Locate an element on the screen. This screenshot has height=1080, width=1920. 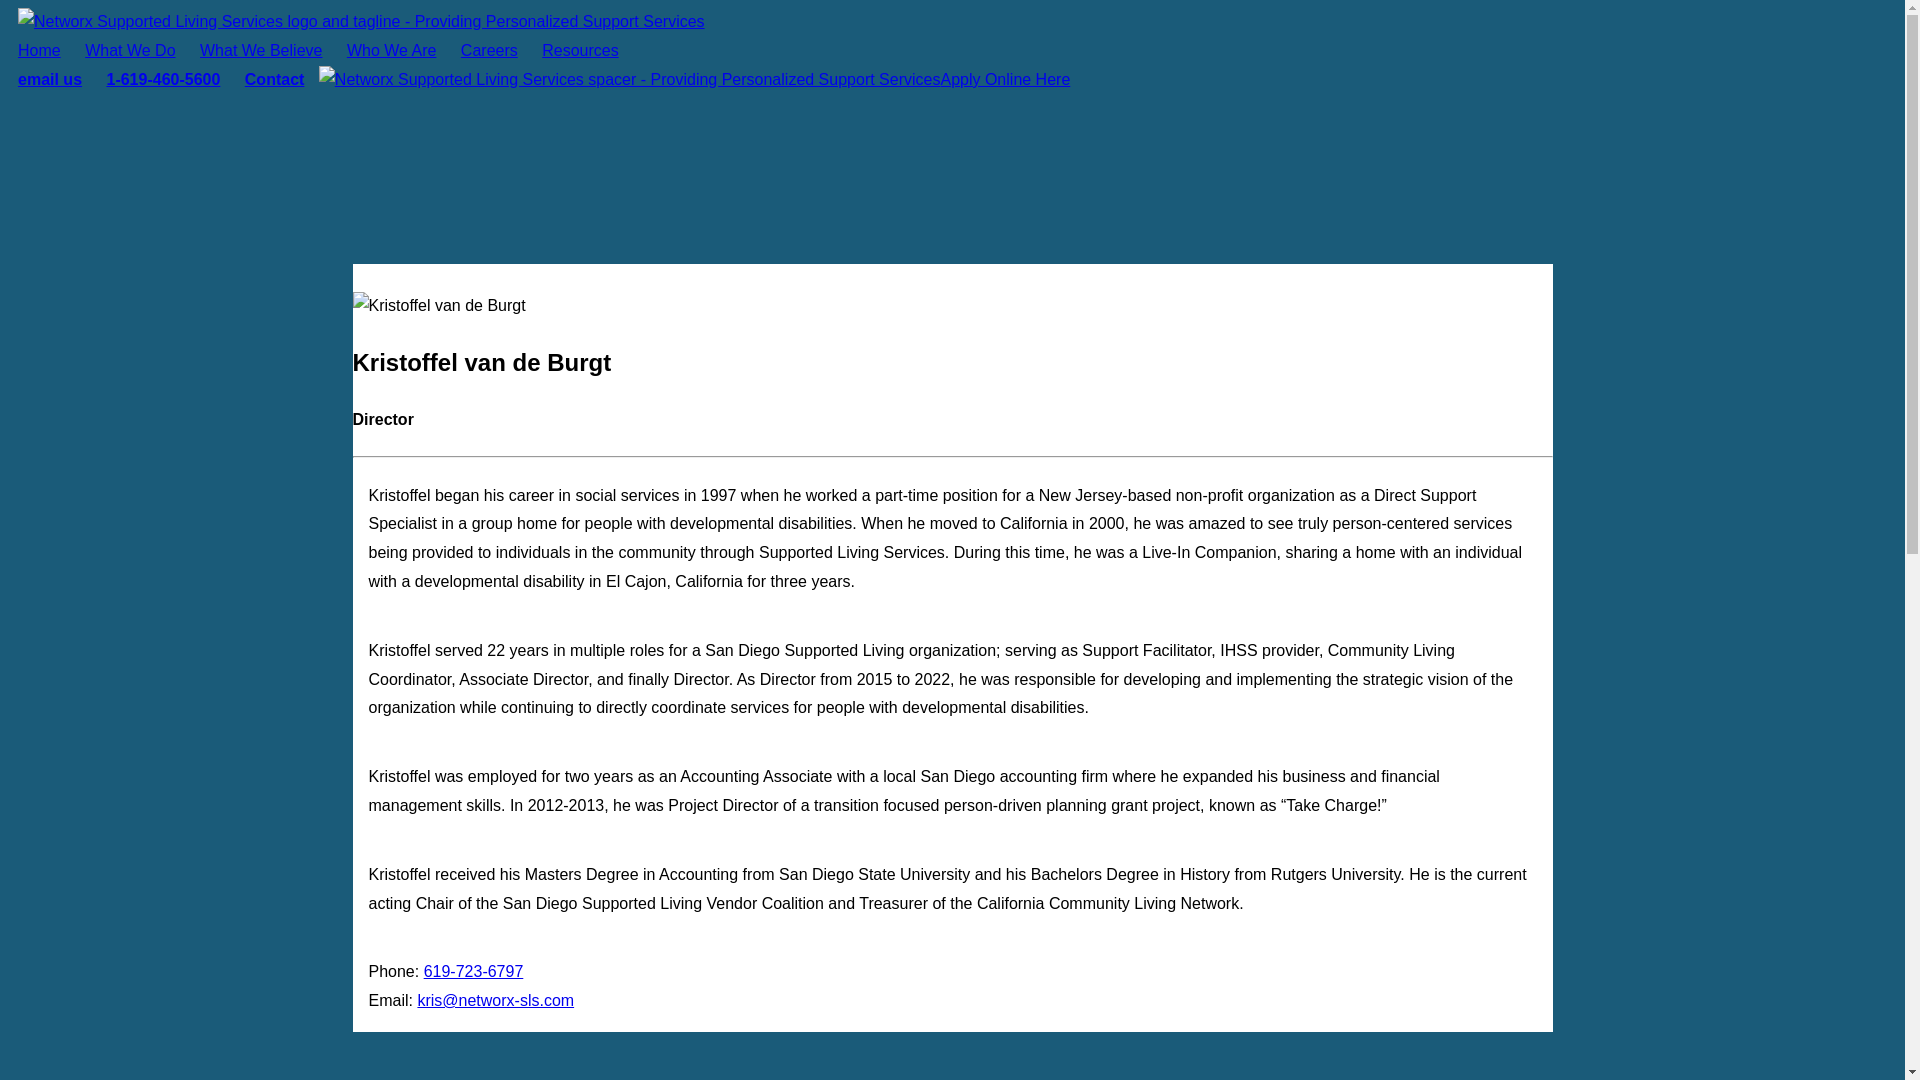
What We Do is located at coordinates (129, 50).